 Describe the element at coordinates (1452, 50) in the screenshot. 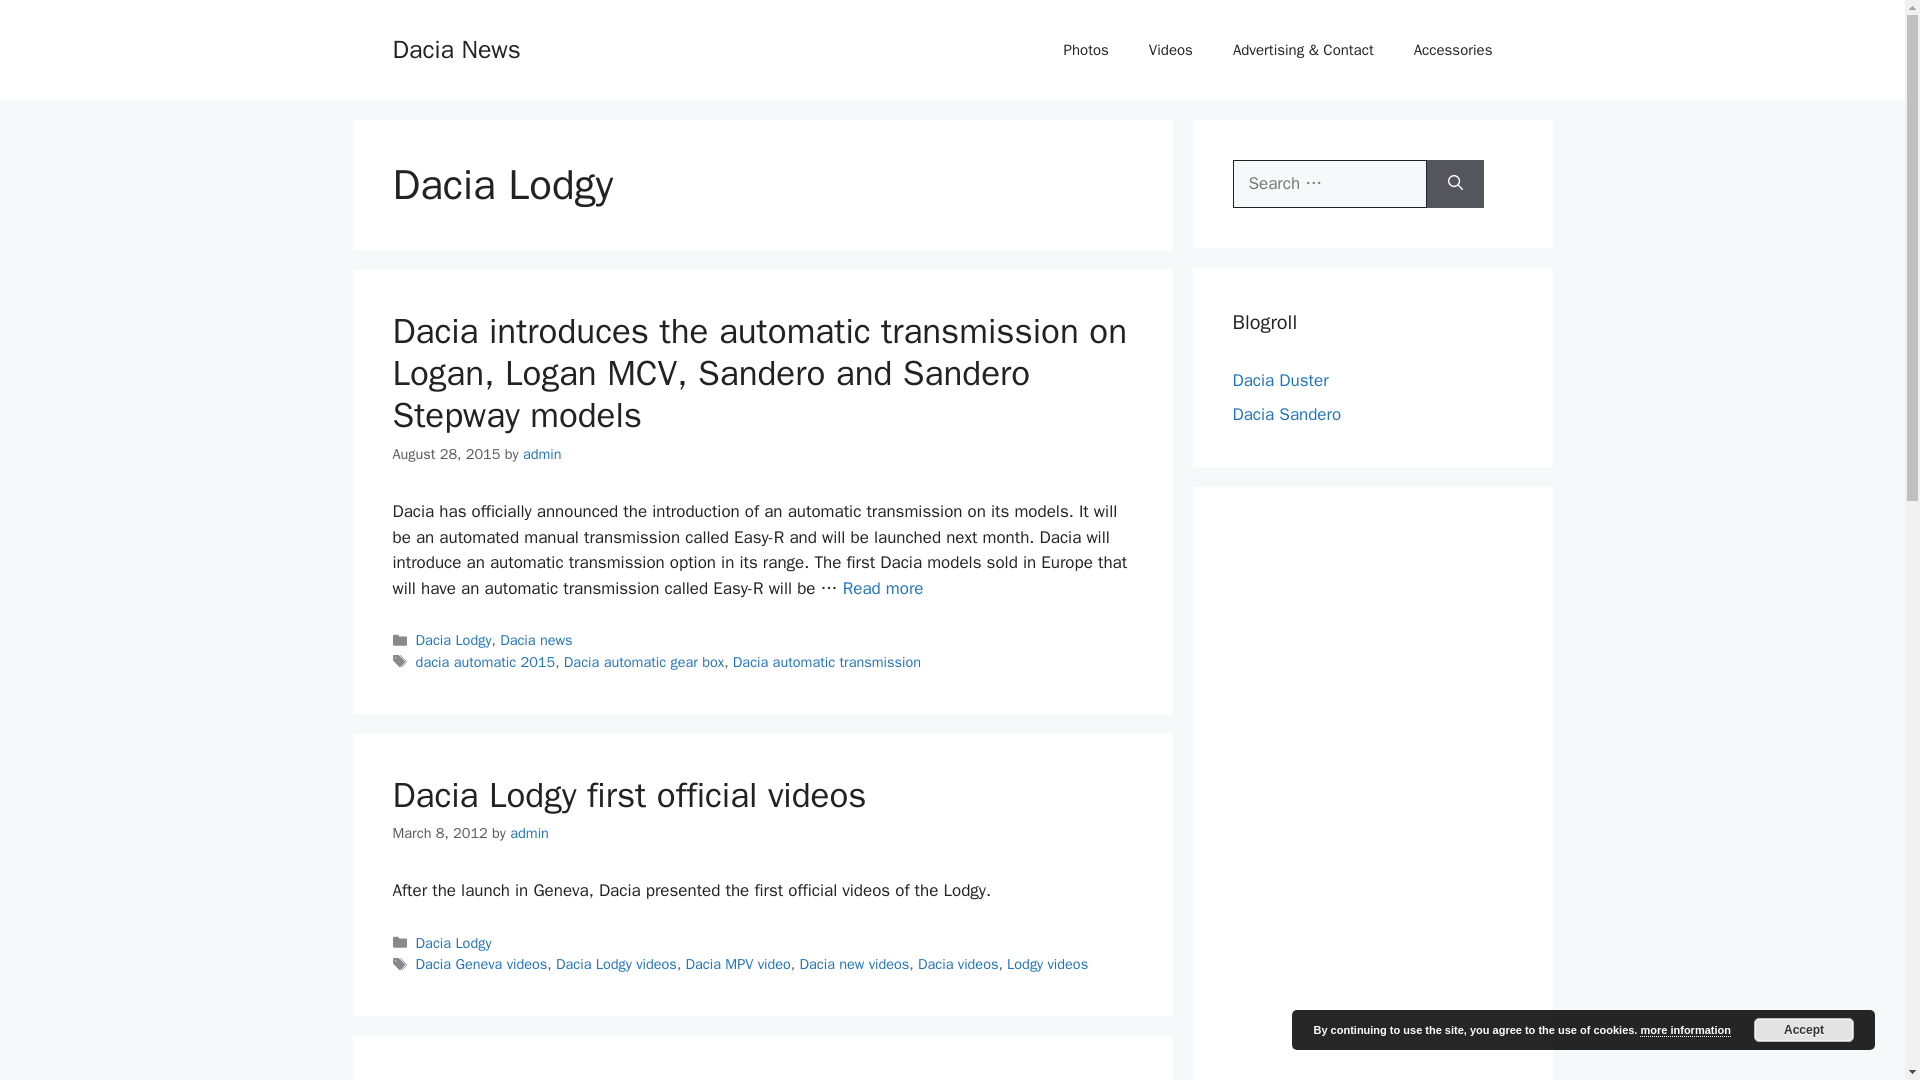

I see `Accessories` at that location.